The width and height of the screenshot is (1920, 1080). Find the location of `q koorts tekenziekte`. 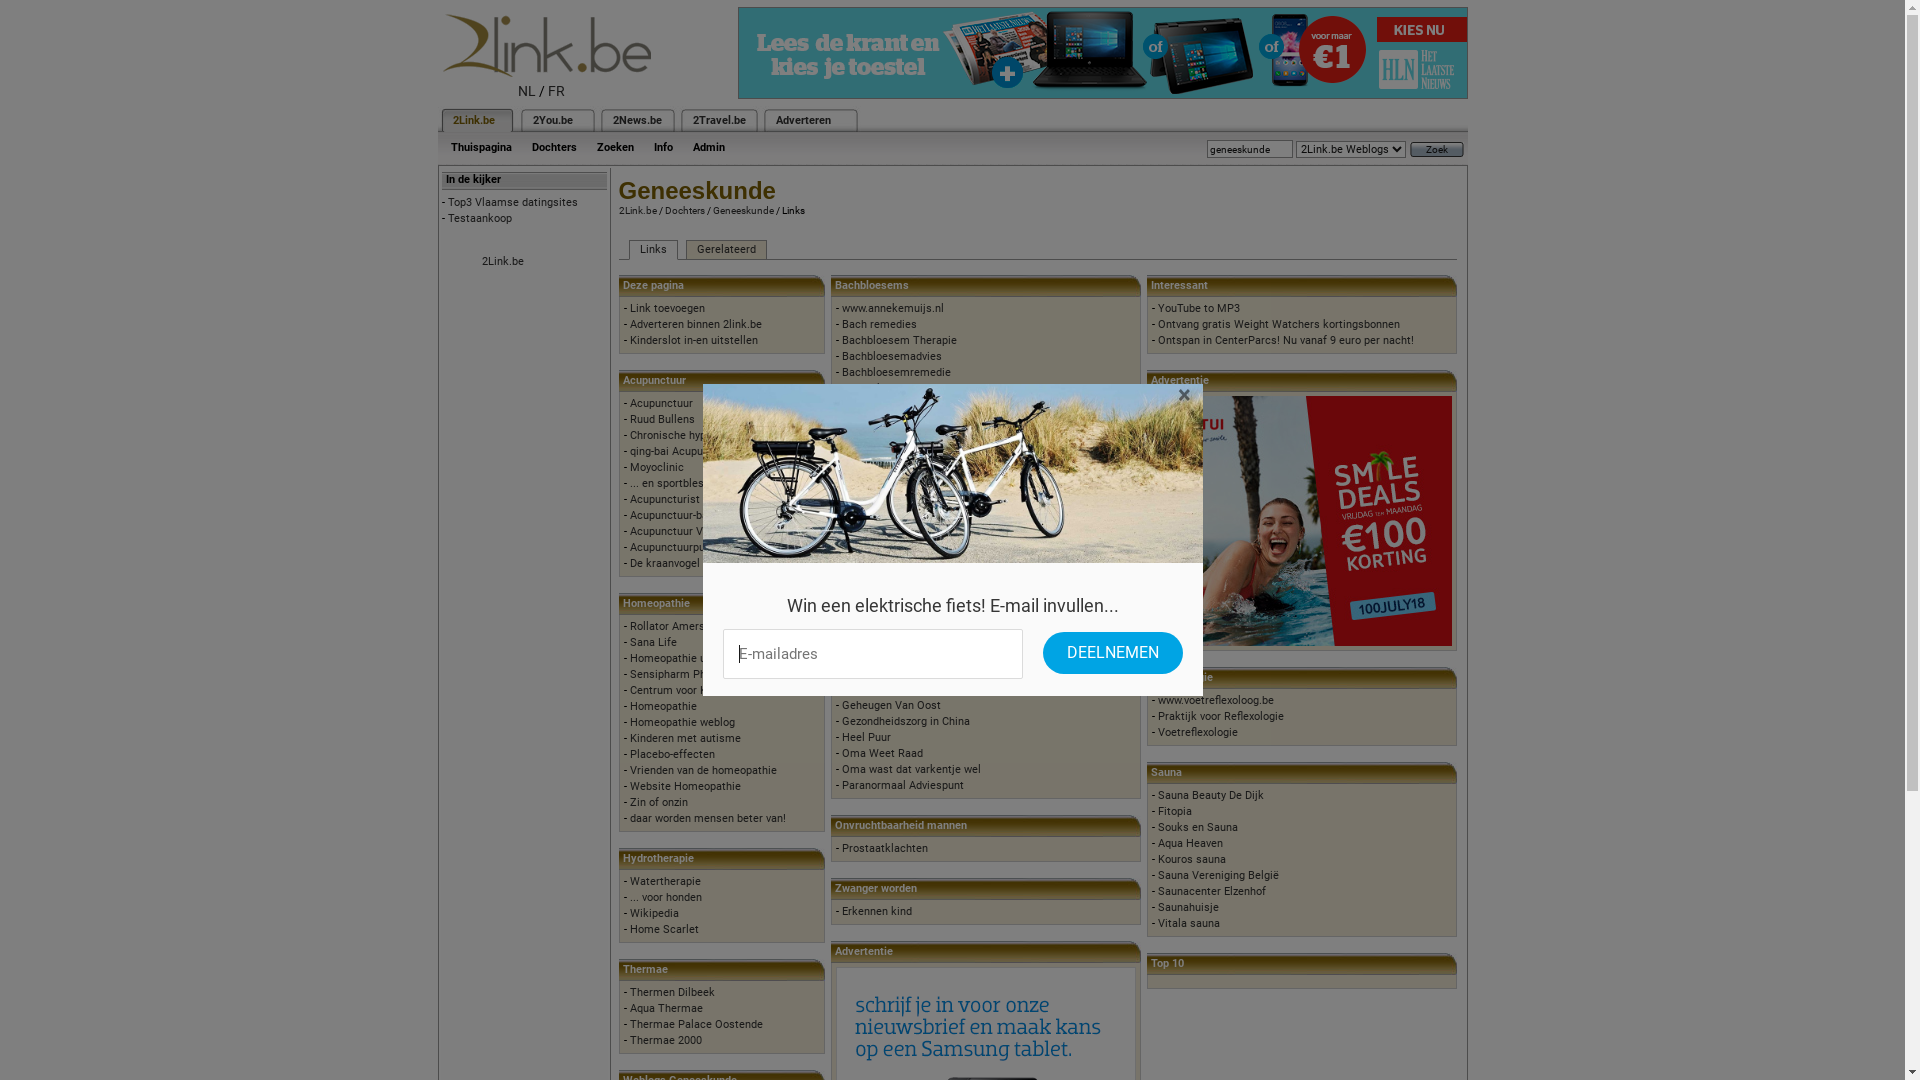

q koorts tekenziekte is located at coordinates (893, 578).